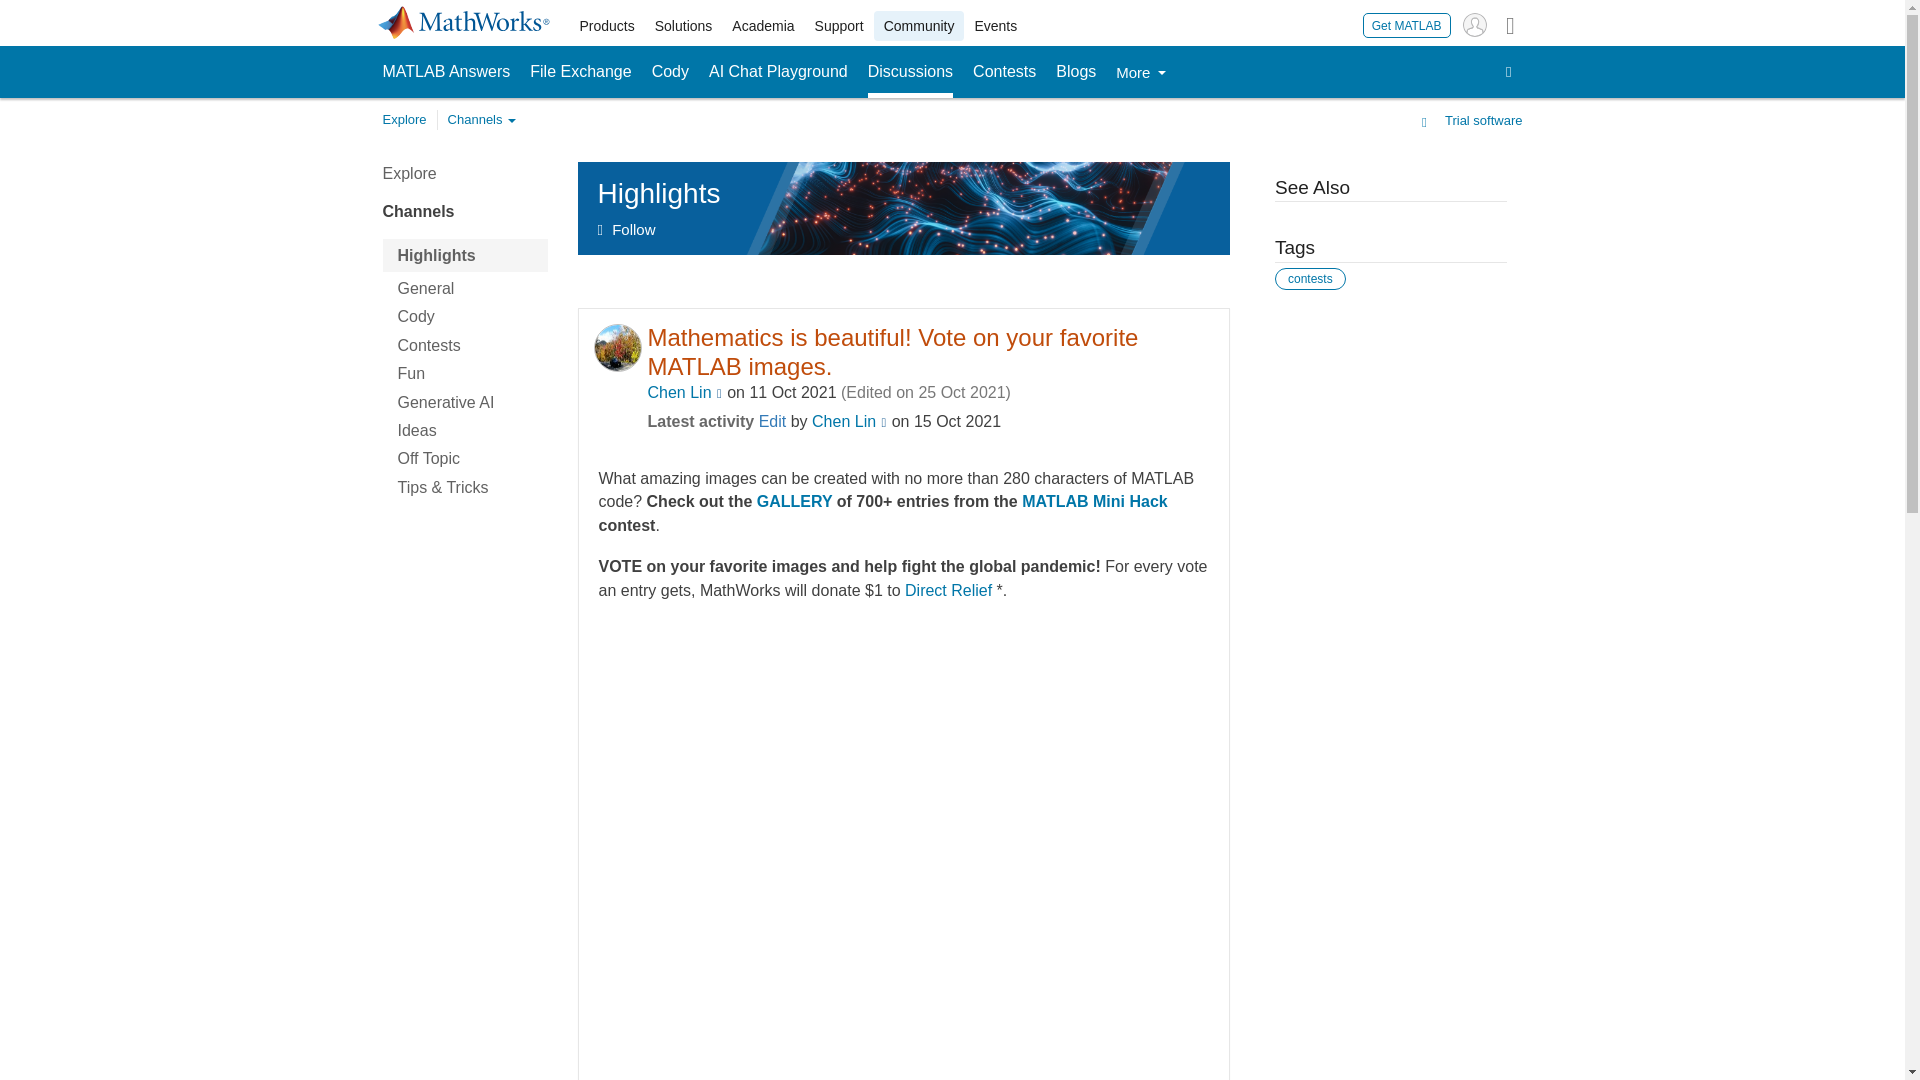 The image size is (1920, 1080). What do you see at coordinates (1076, 72) in the screenshot?
I see `Blogs` at bounding box center [1076, 72].